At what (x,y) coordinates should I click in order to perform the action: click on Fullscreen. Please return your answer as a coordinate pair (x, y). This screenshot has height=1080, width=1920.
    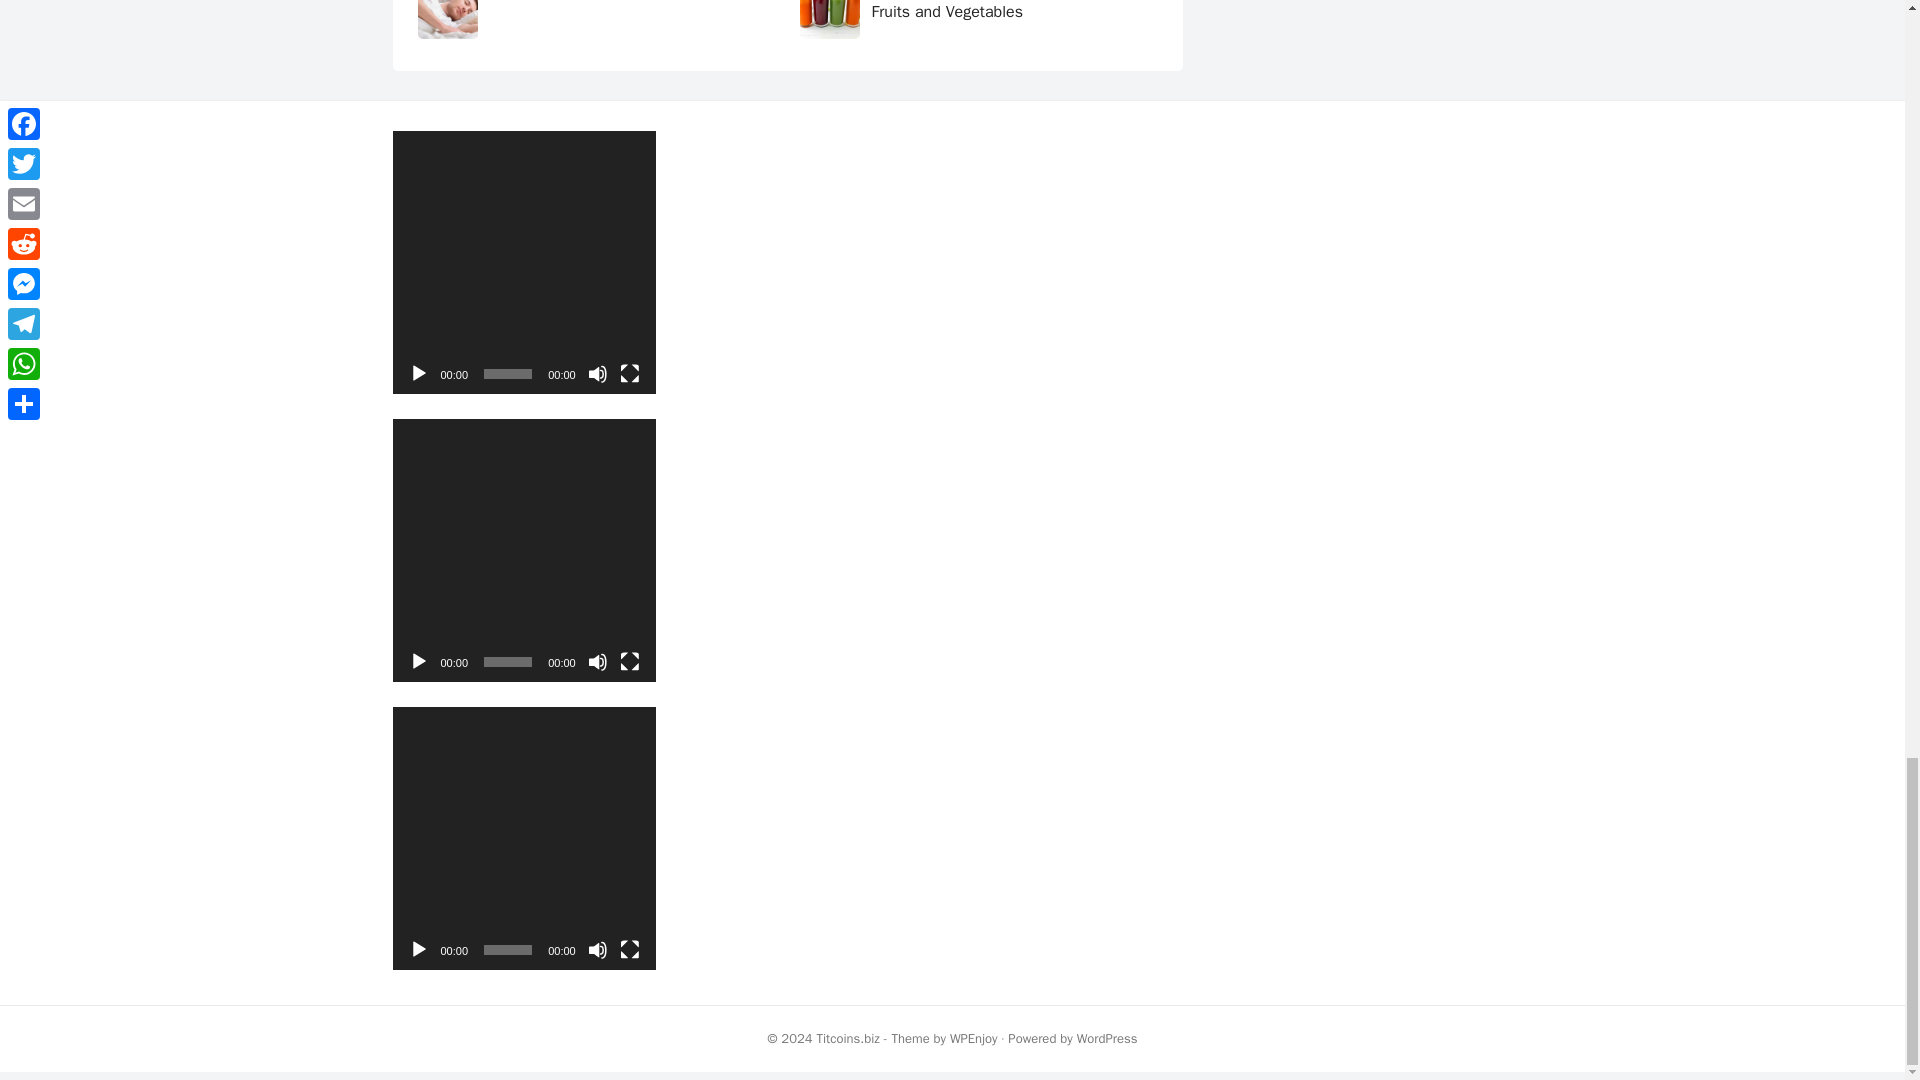
    Looking at the image, I should click on (630, 374).